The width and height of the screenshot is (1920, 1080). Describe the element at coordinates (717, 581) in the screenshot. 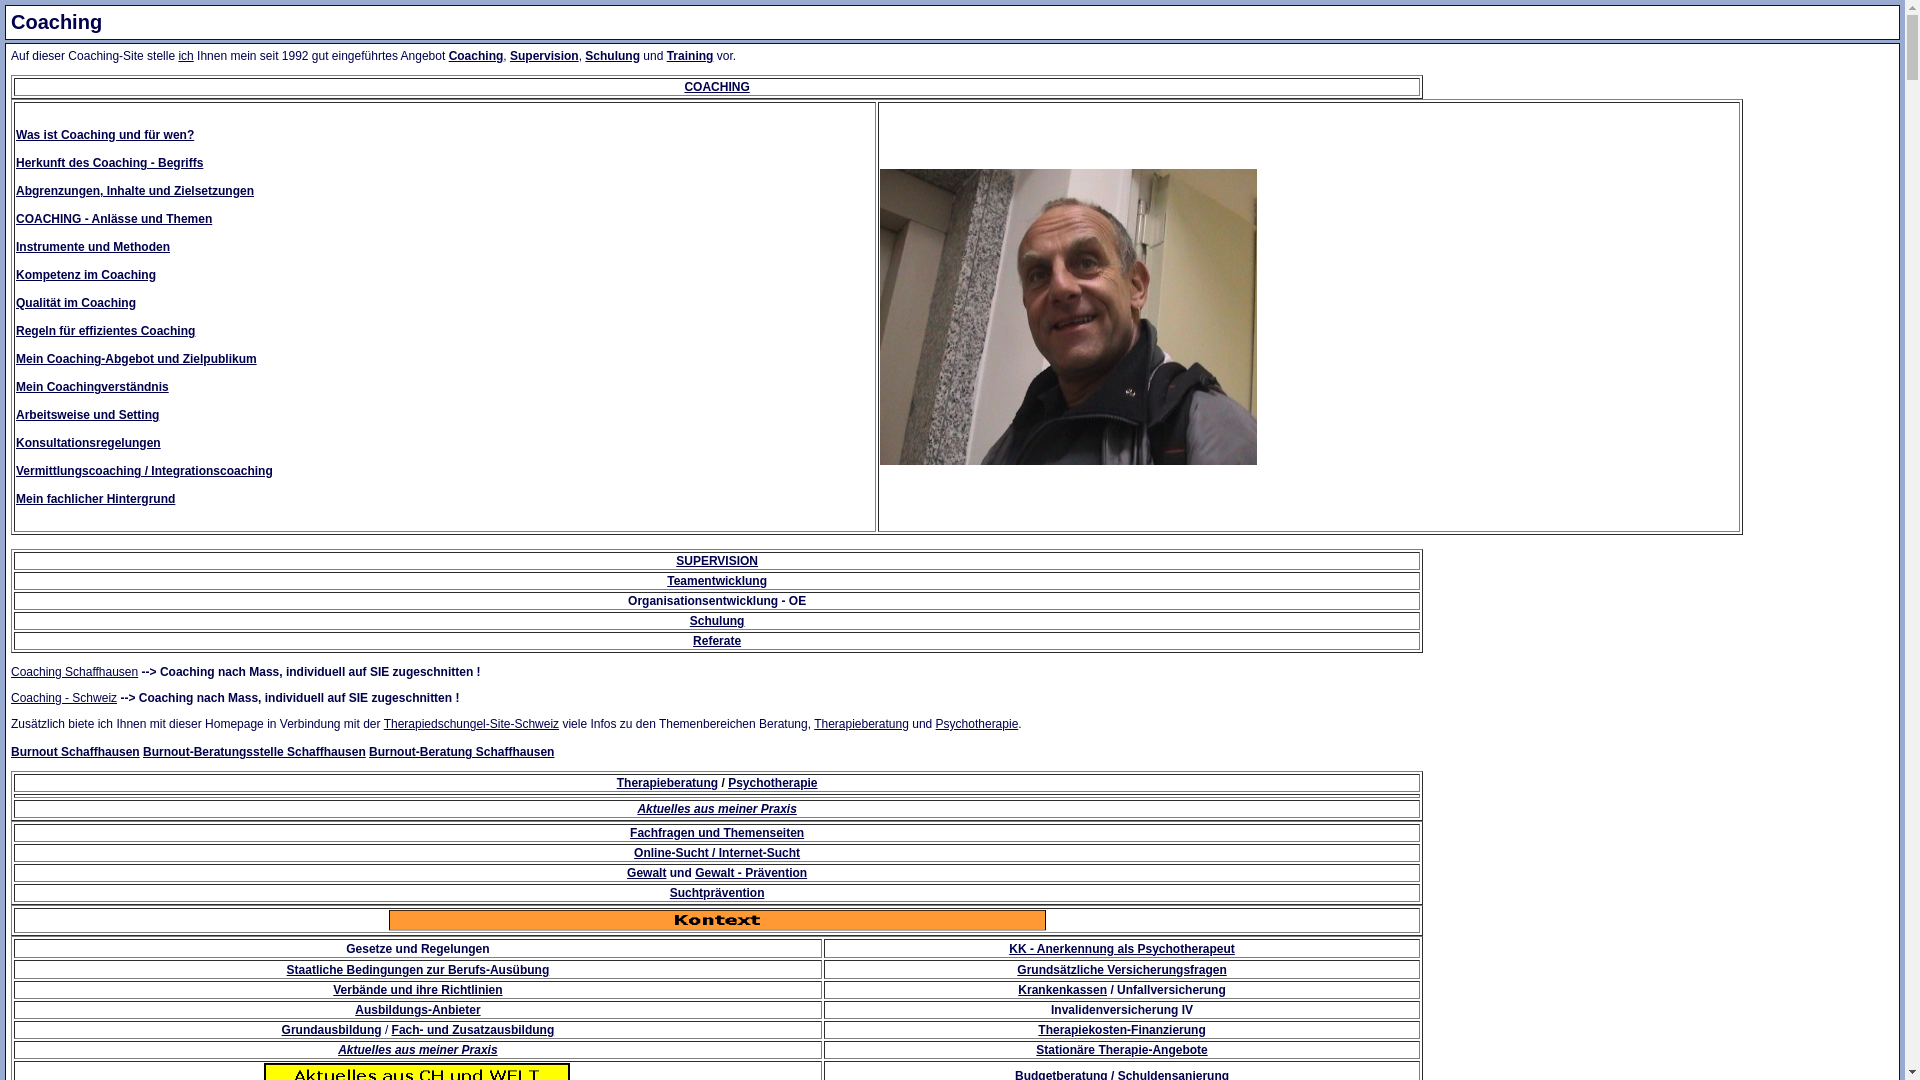

I see `Teamentwicklung` at that location.